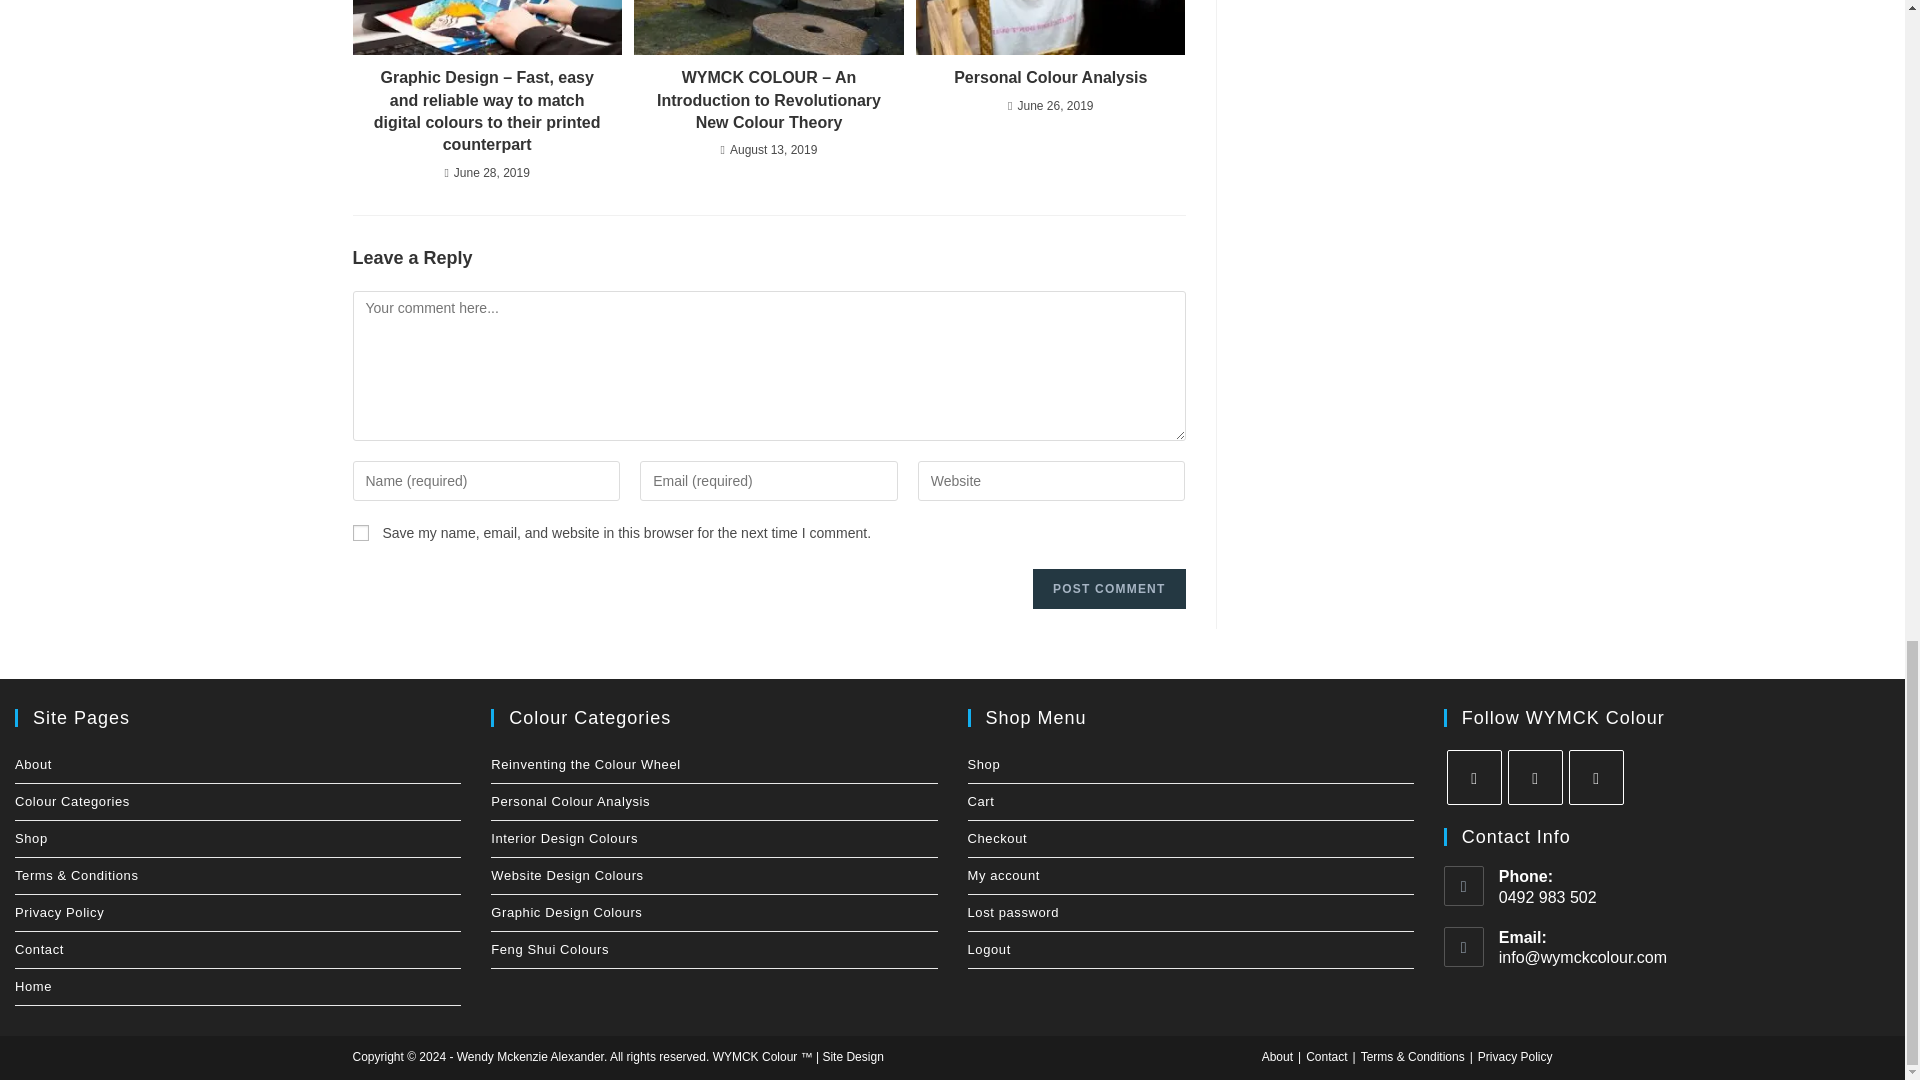 The image size is (1920, 1080). What do you see at coordinates (714, 765) in the screenshot?
I see `Reinventing the Colour Wheel` at bounding box center [714, 765].